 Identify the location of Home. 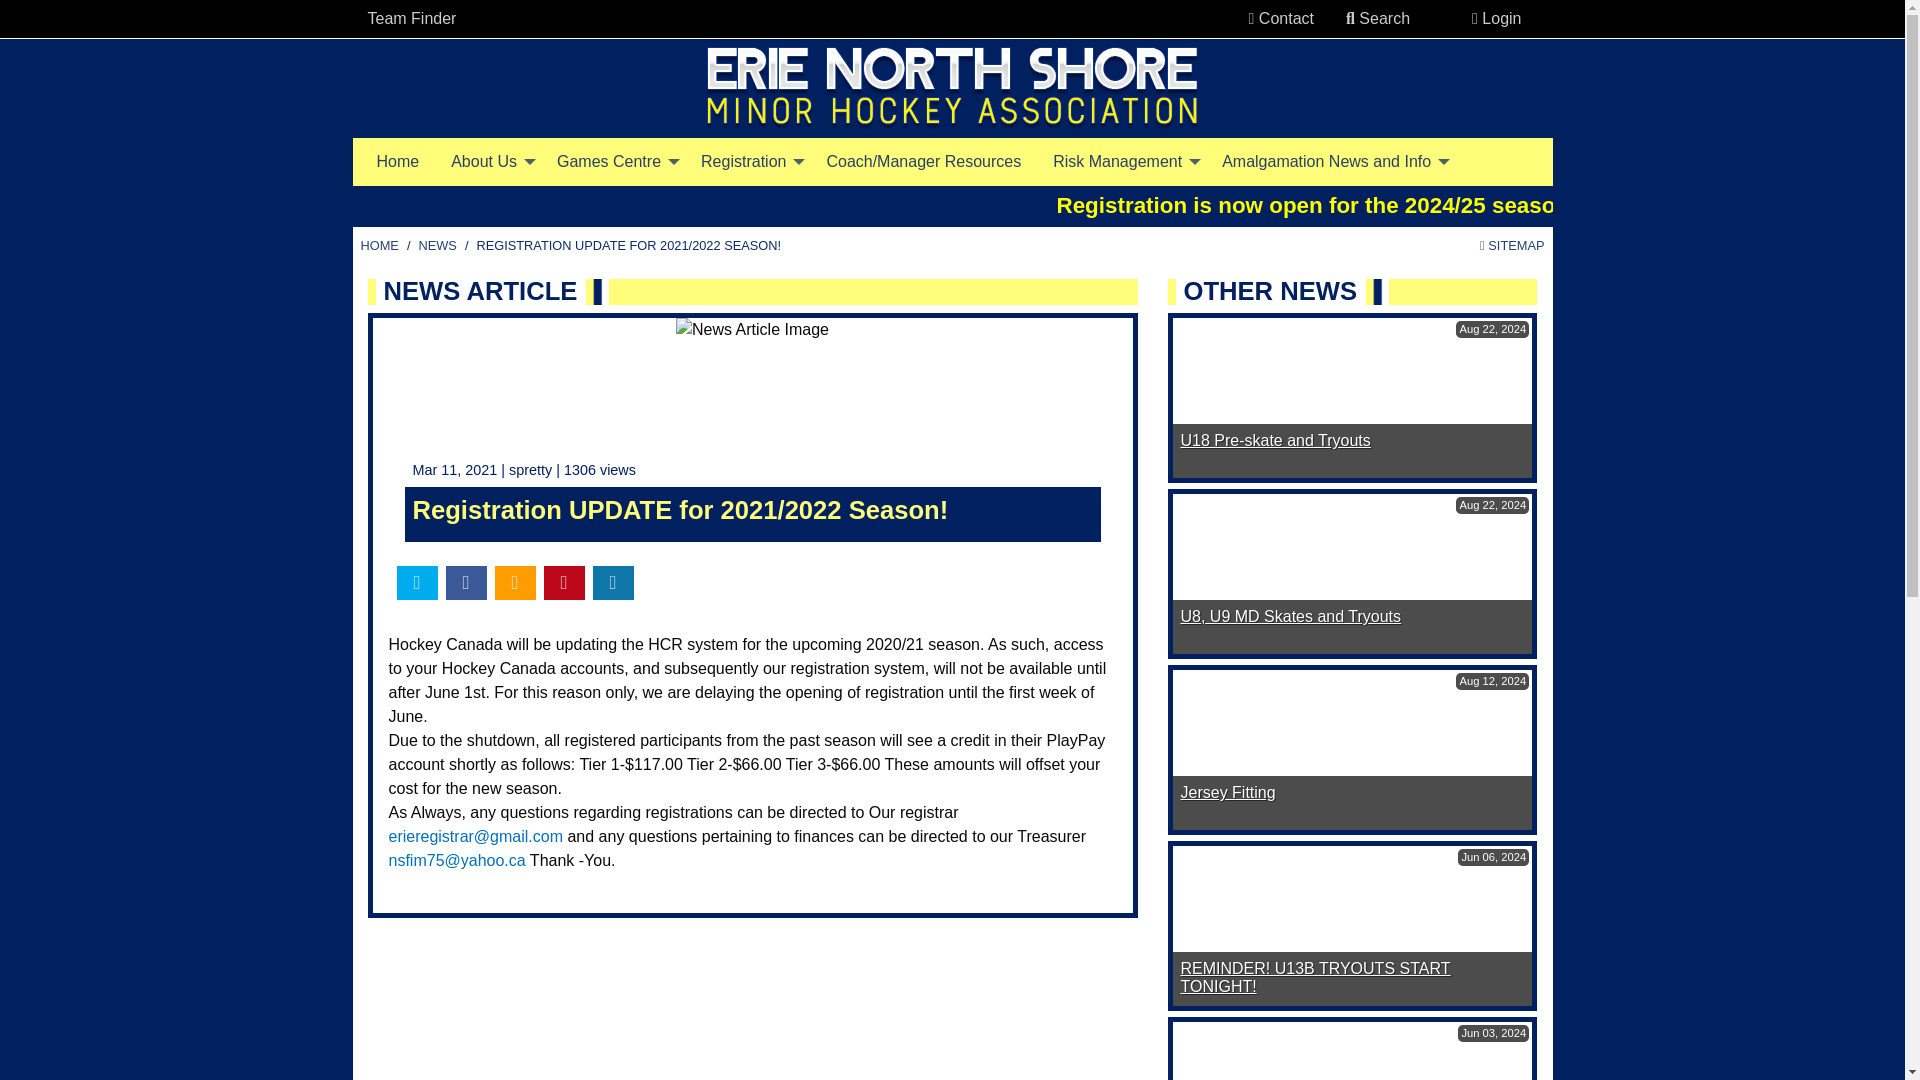
(398, 162).